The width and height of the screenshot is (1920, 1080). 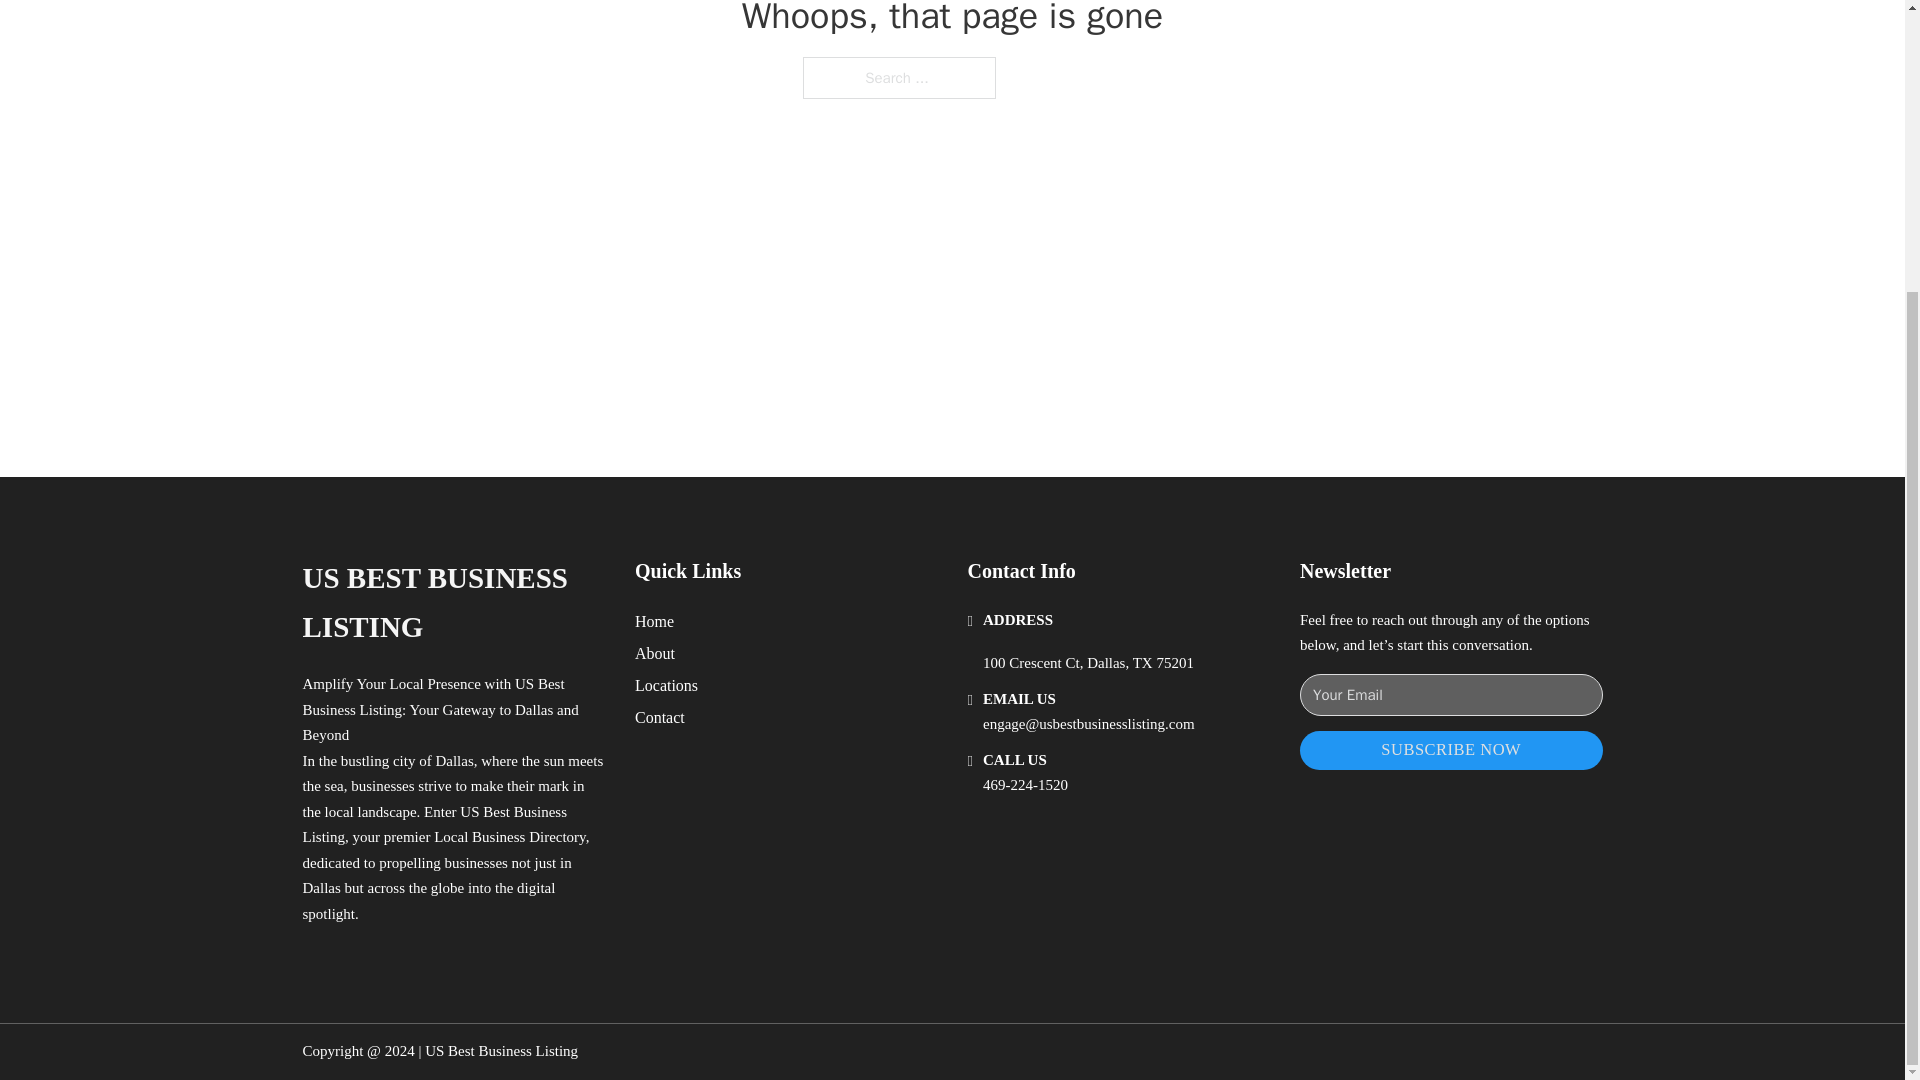 I want to click on Locations, so click(x=666, y=684).